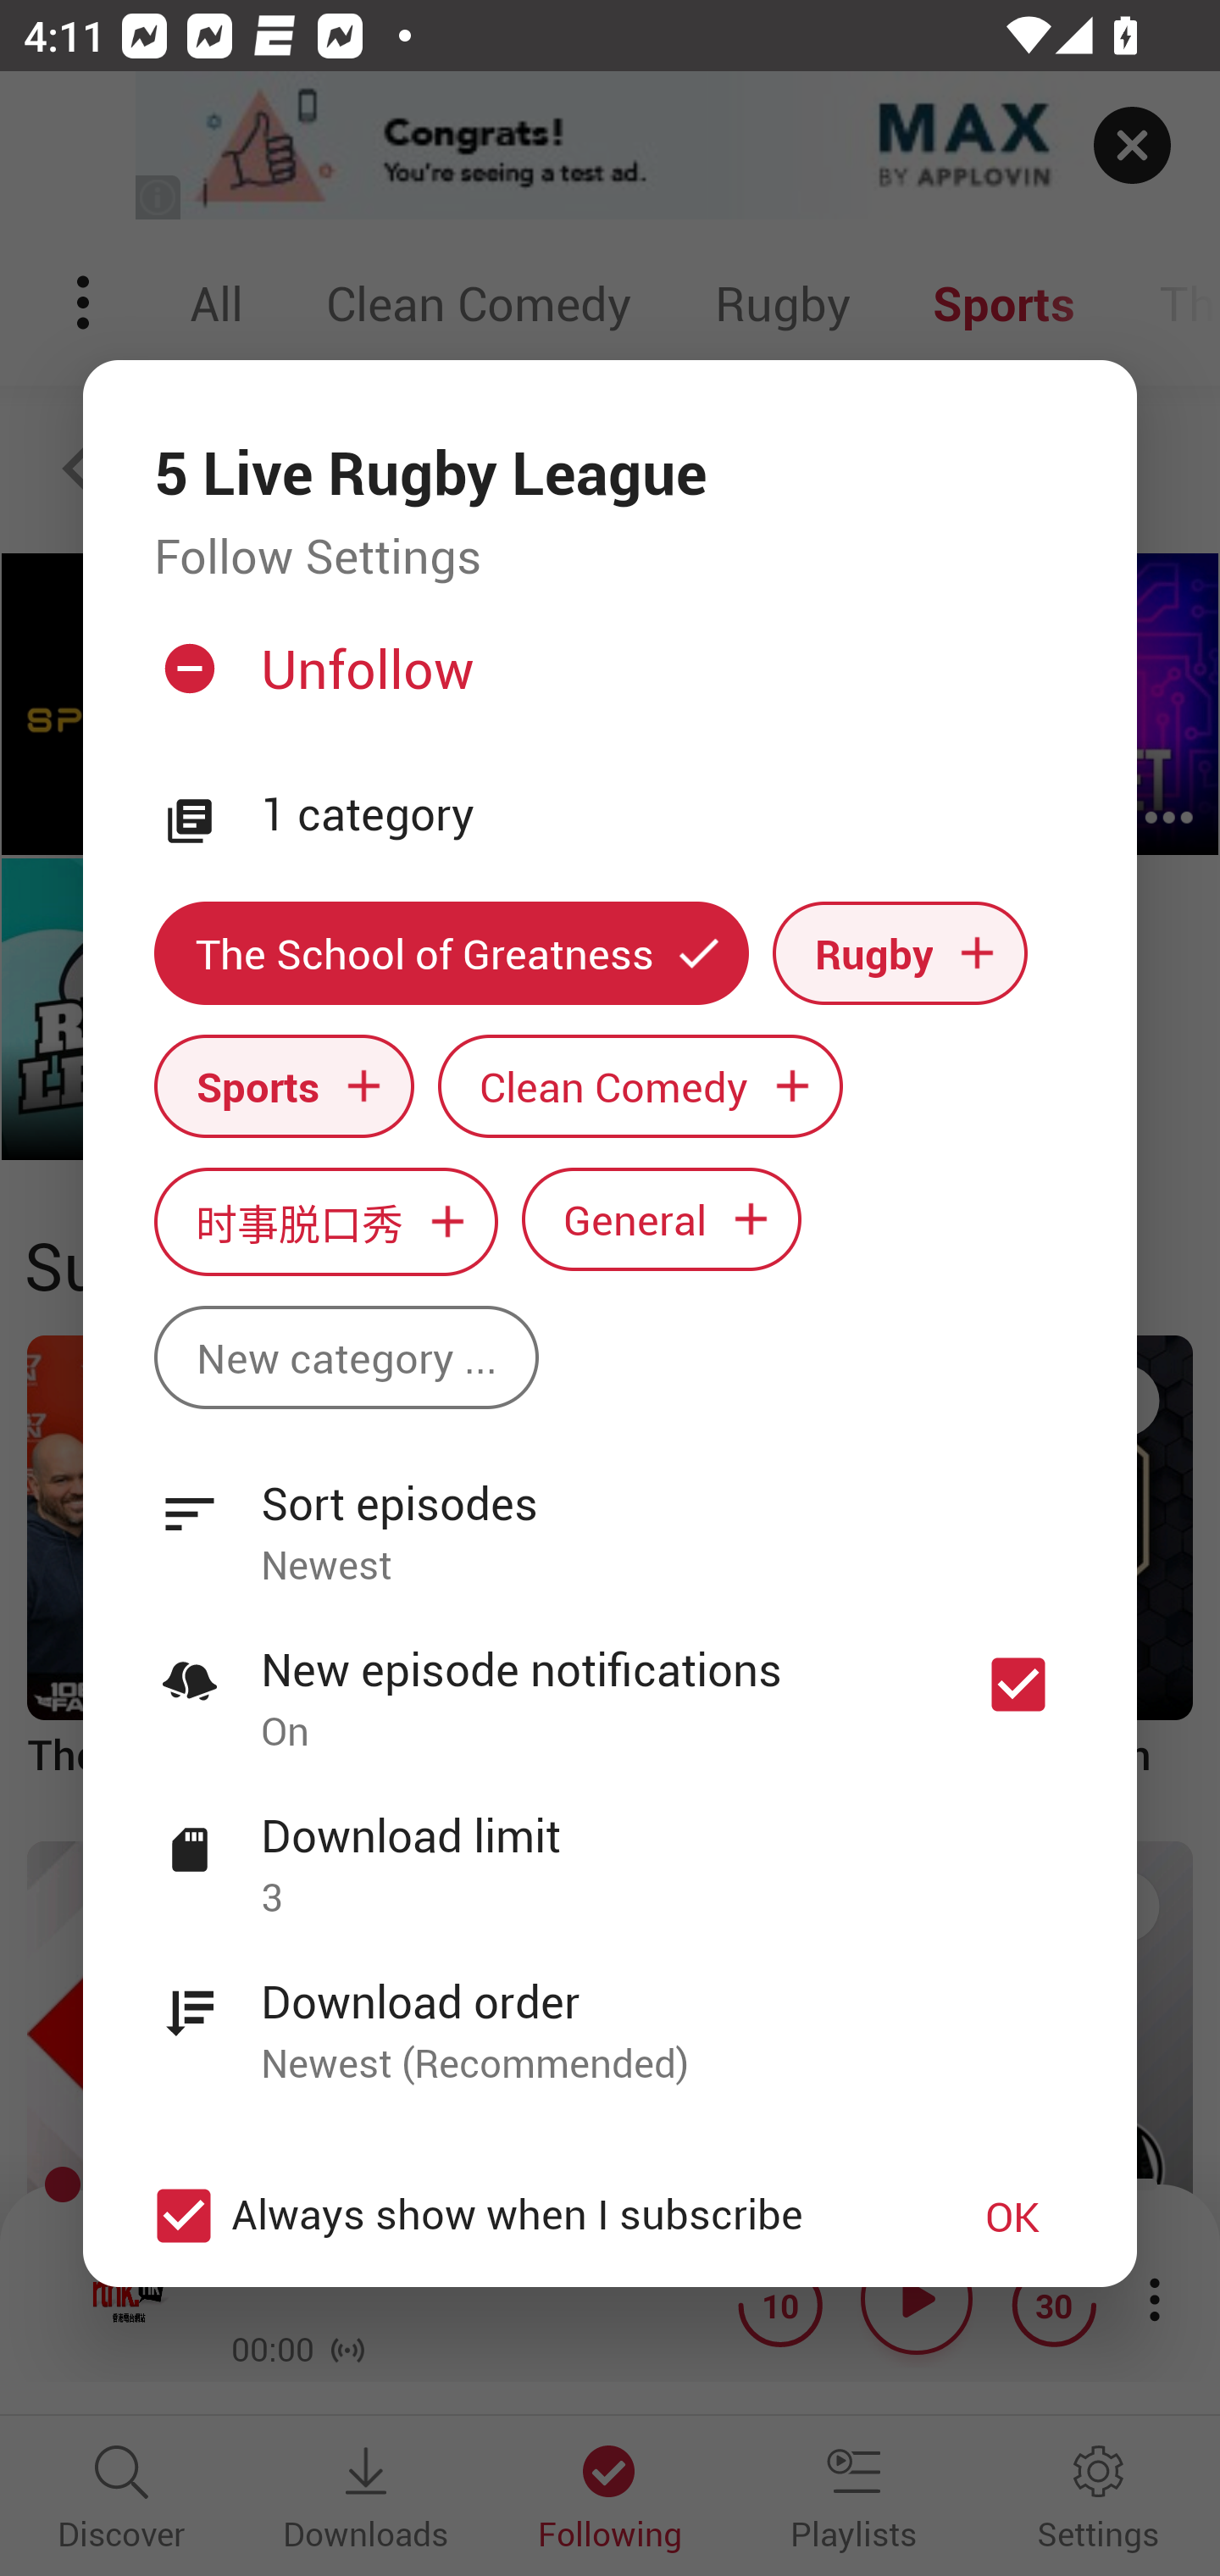  I want to click on Rugby, so click(900, 952).